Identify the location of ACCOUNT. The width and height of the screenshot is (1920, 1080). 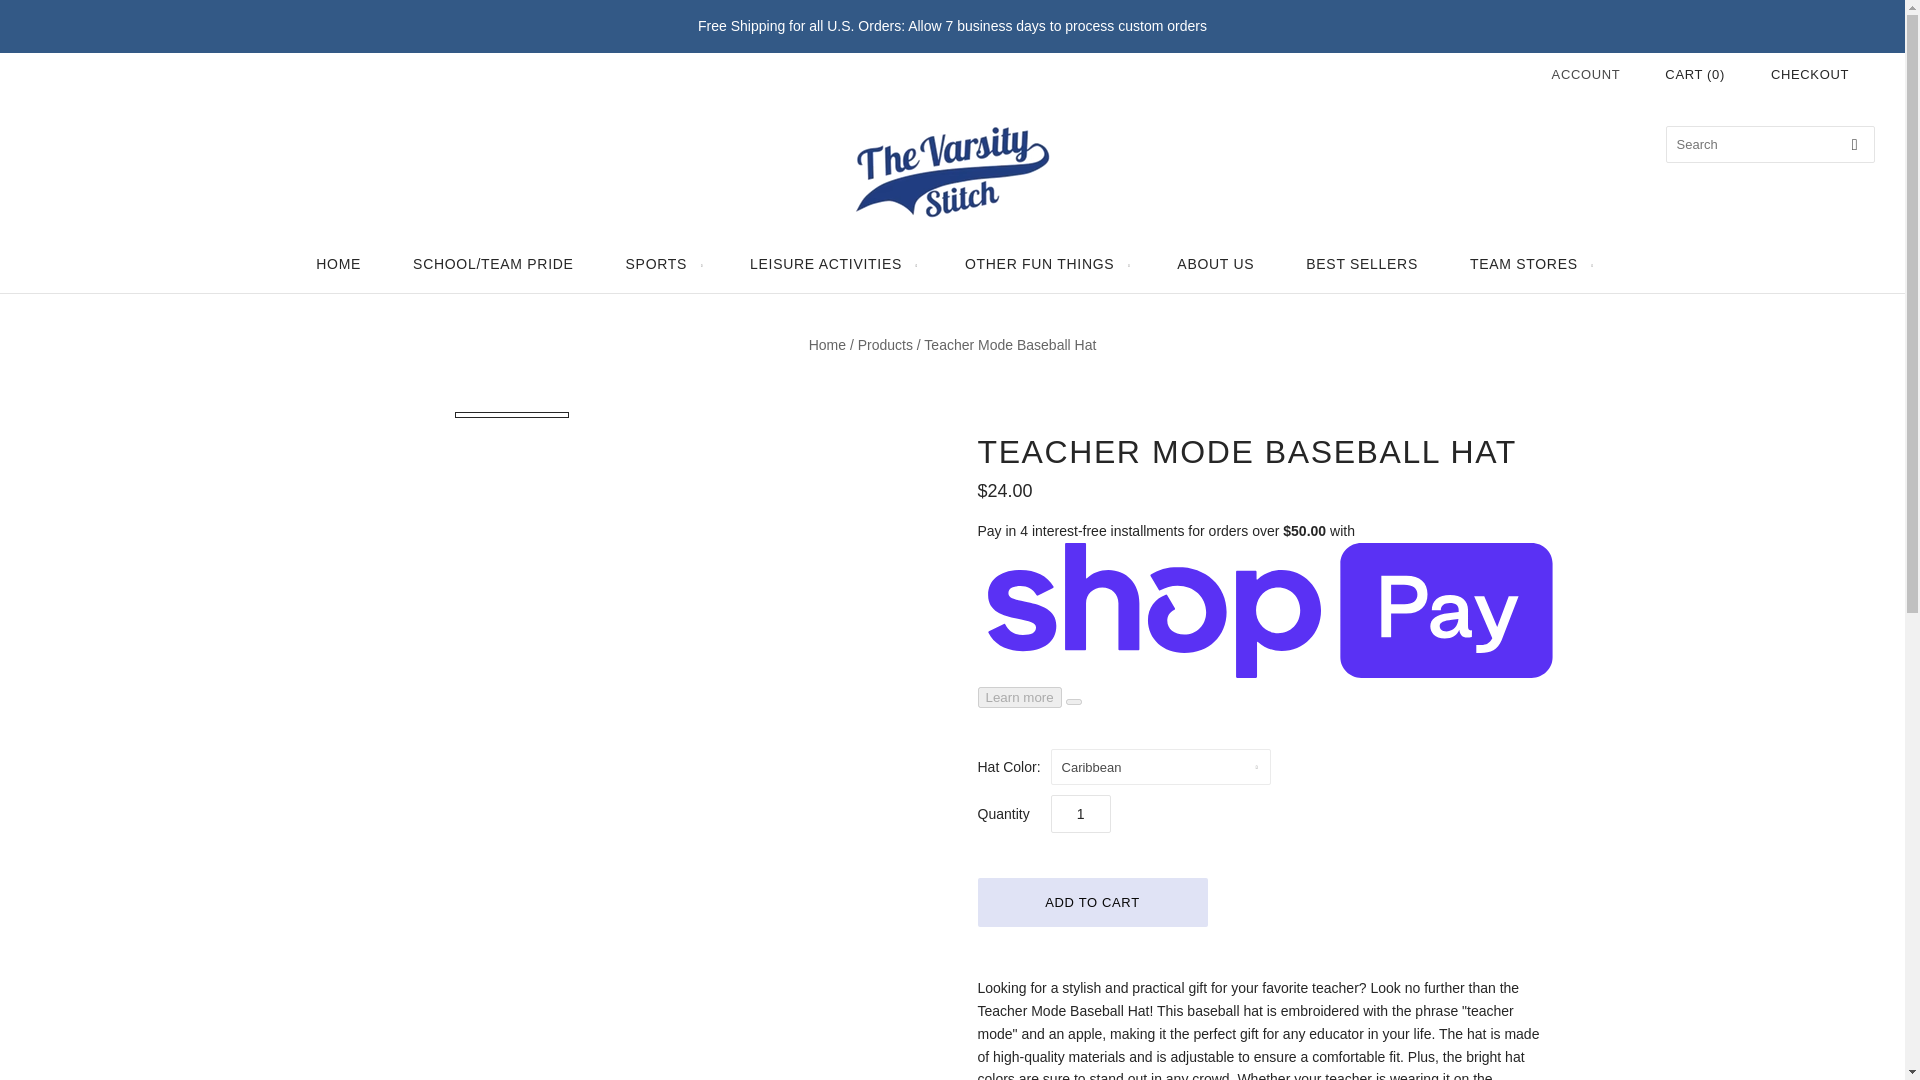
(1586, 74).